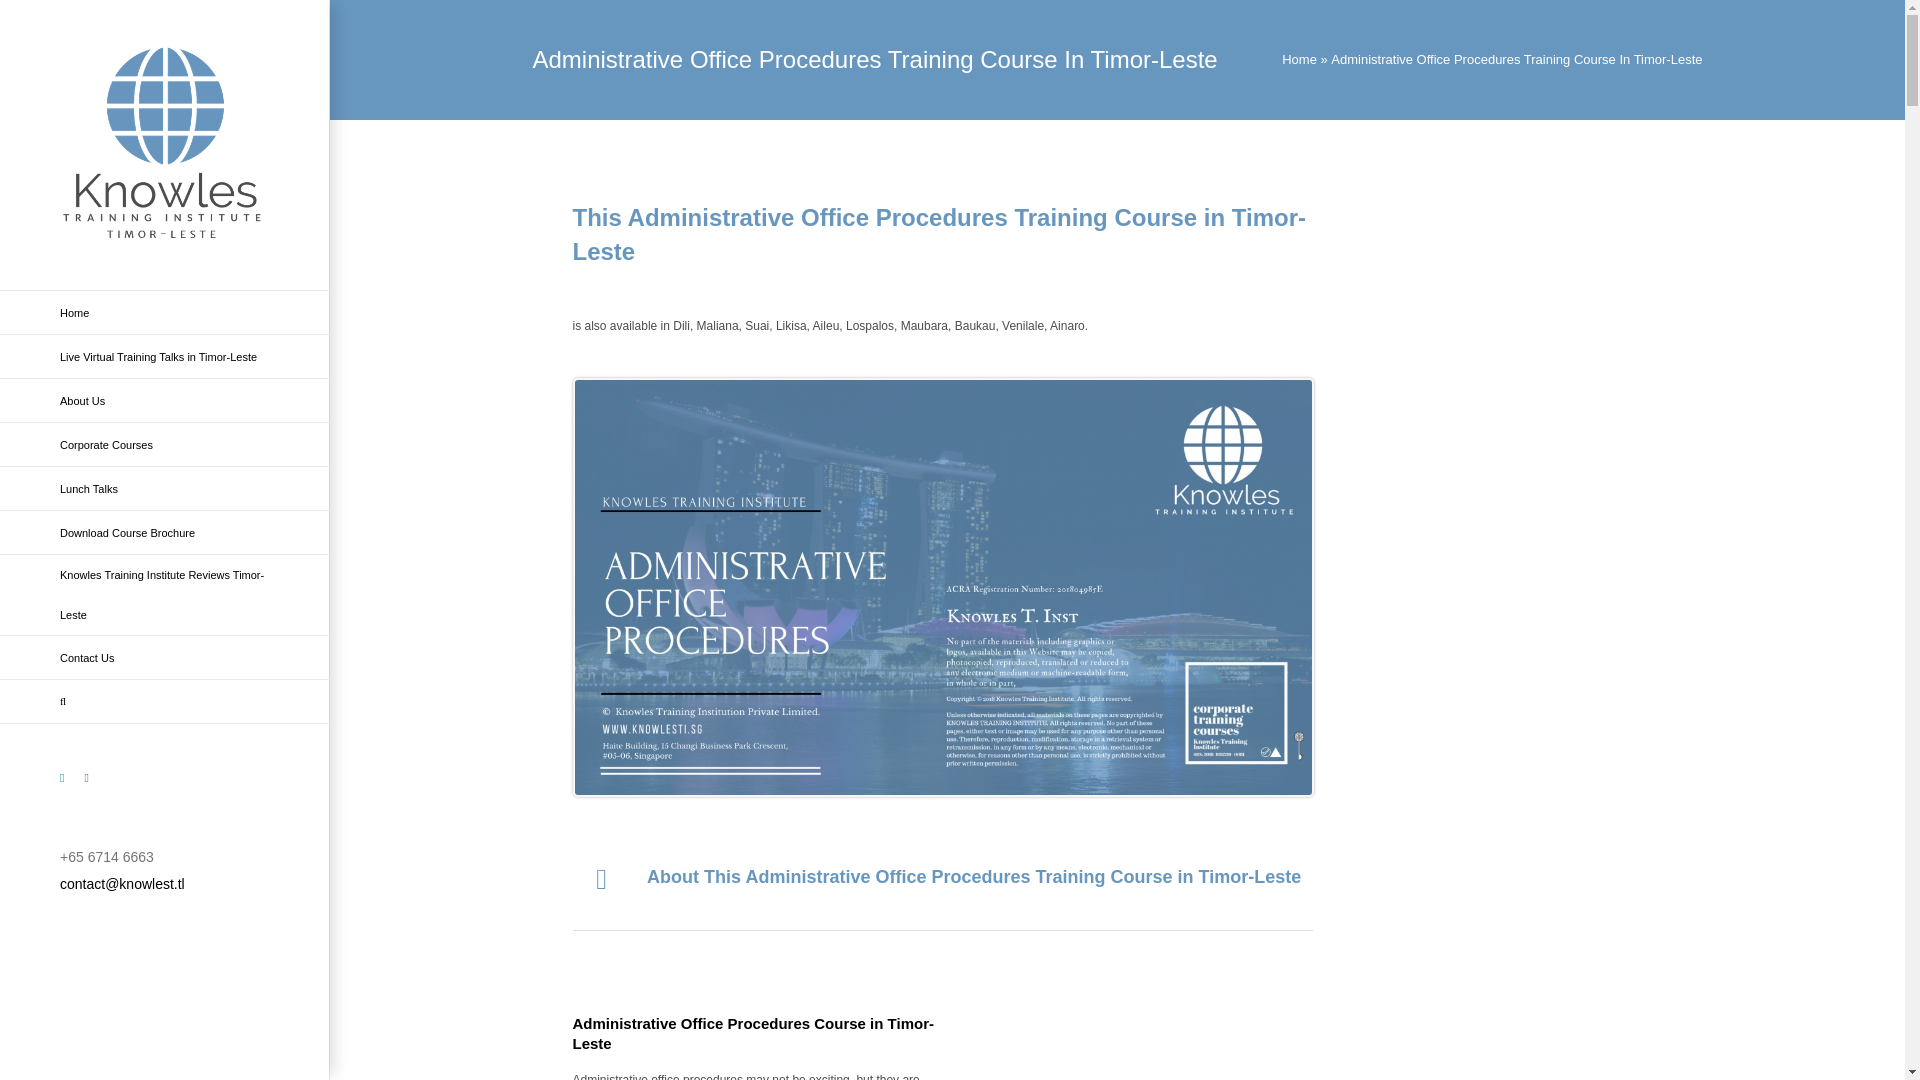  Describe the element at coordinates (165, 702) in the screenshot. I see `Search` at that location.